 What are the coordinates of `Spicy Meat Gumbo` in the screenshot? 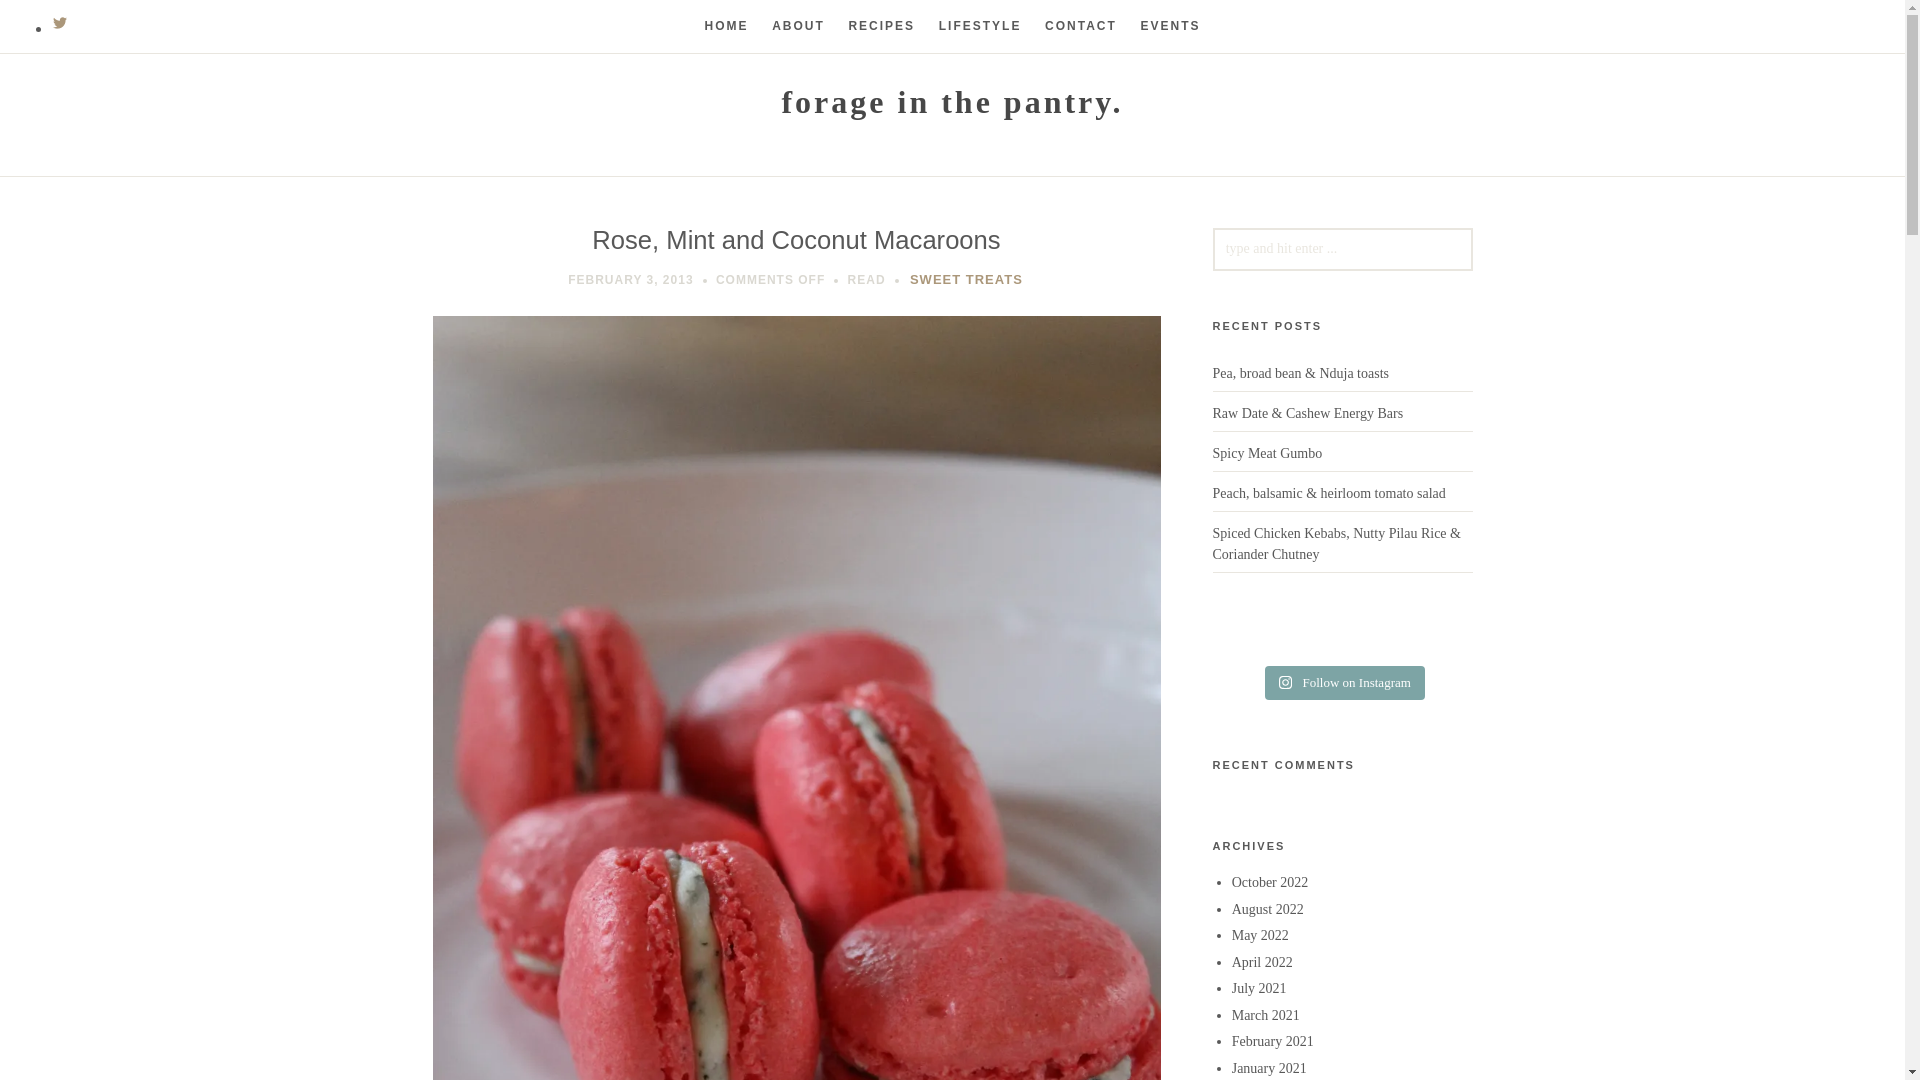 It's located at (1266, 454).